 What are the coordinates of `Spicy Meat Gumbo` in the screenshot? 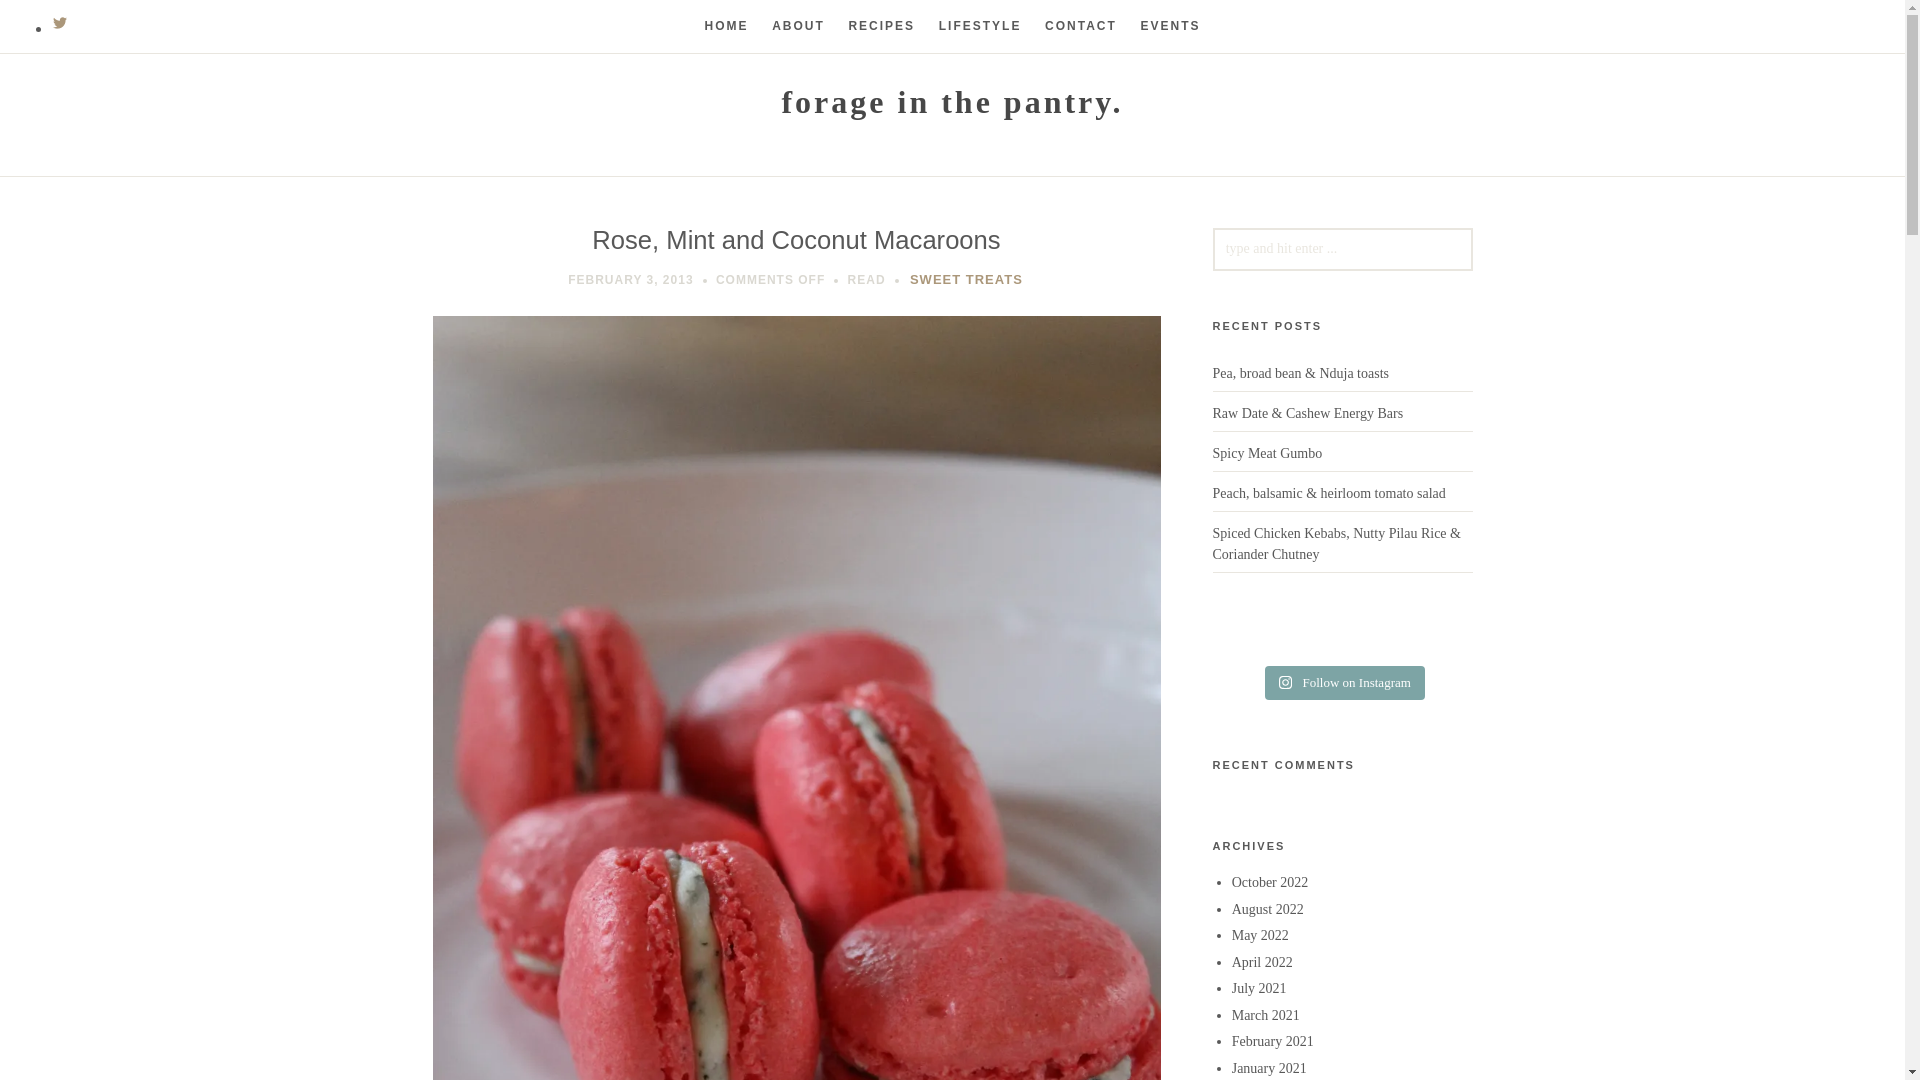 It's located at (1266, 454).